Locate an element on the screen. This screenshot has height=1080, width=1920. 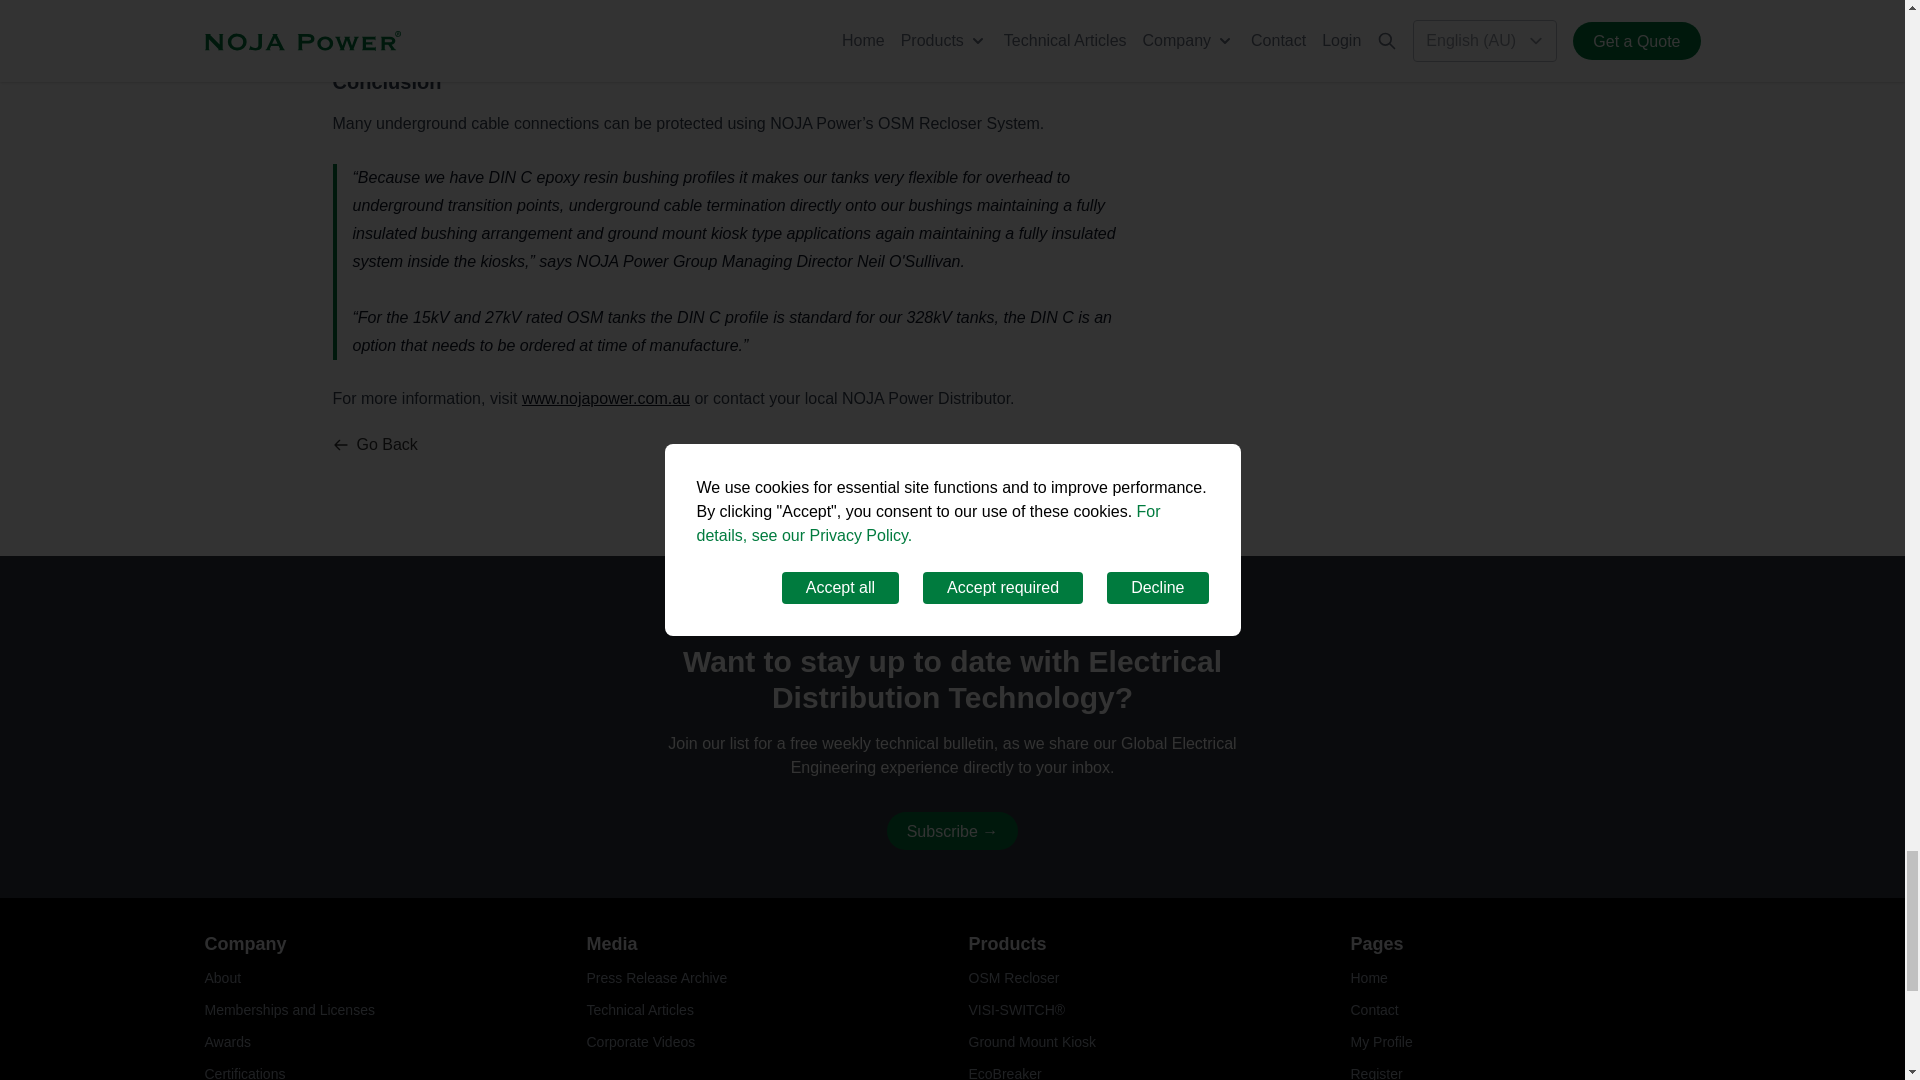
About is located at coordinates (222, 978).